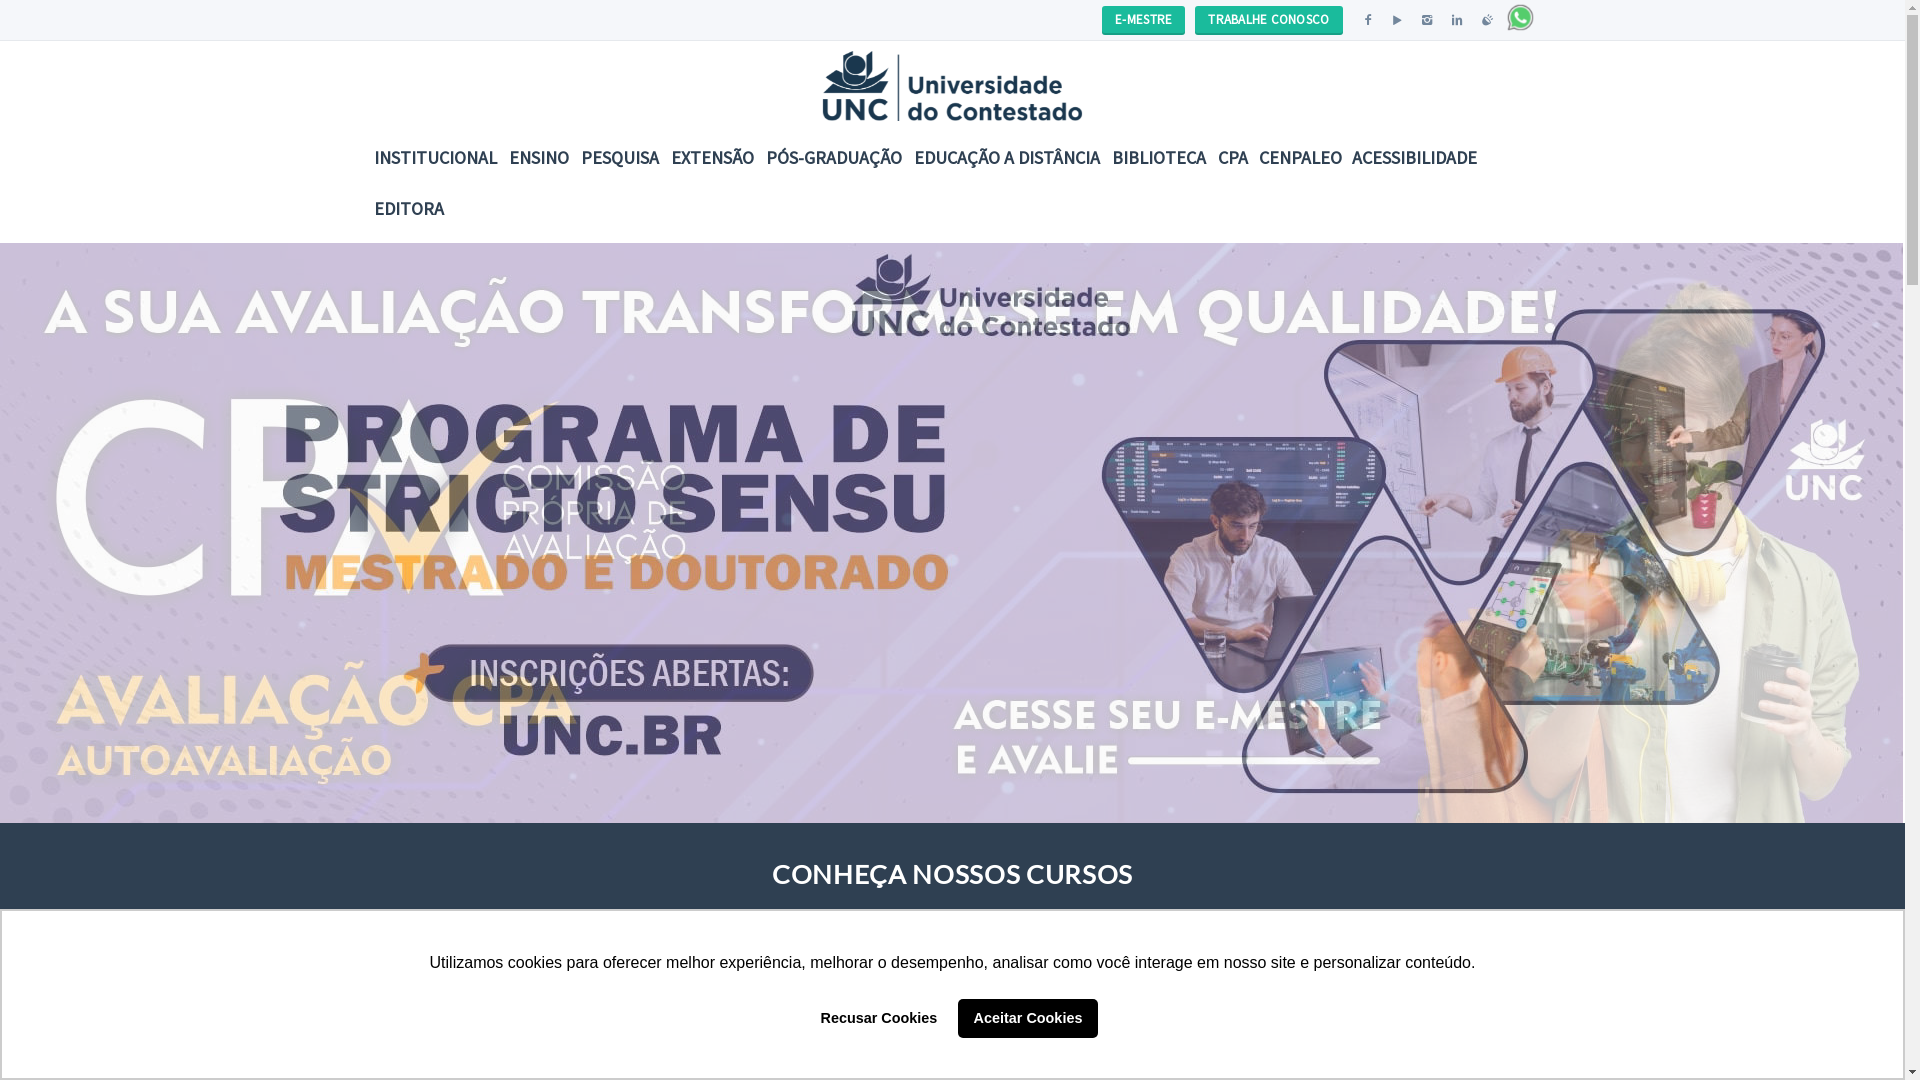  What do you see at coordinates (1028, 1018) in the screenshot?
I see `Aceitar Cookies` at bounding box center [1028, 1018].